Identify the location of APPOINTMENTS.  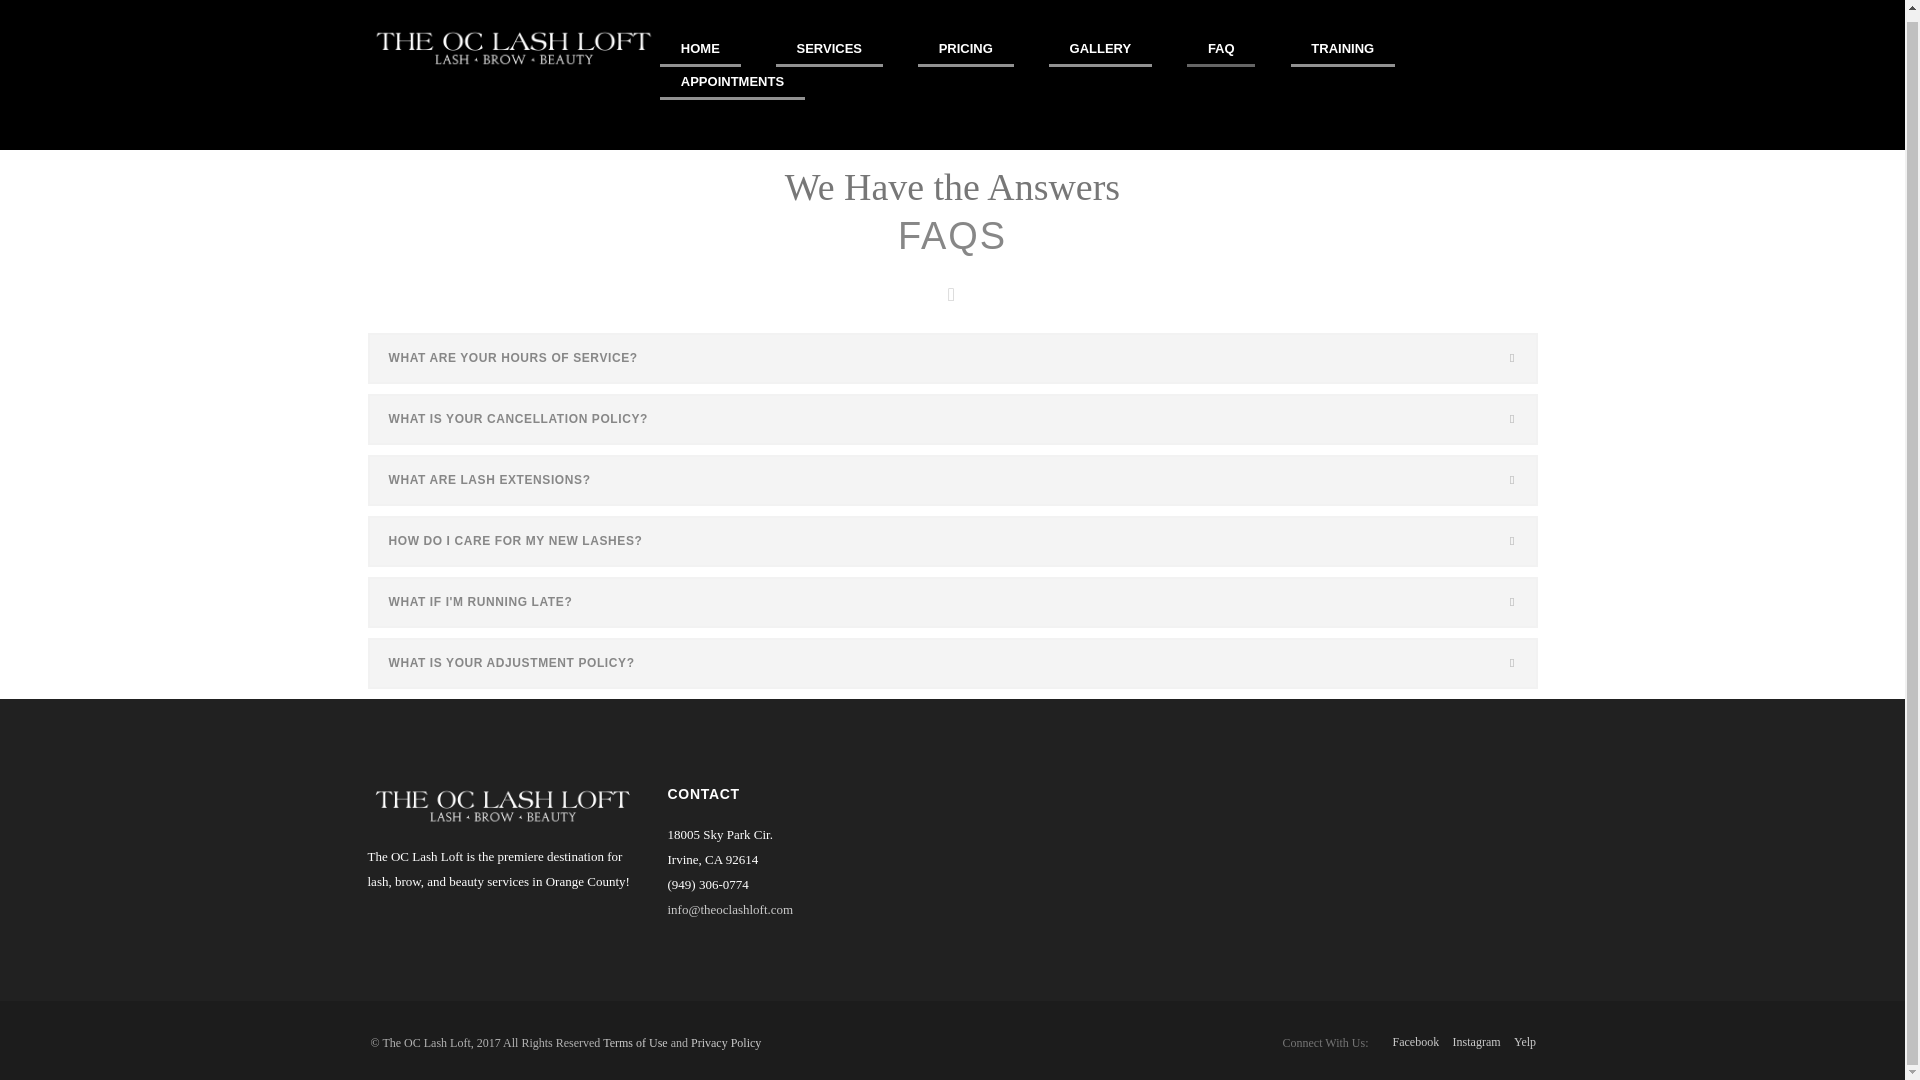
(732, 83).